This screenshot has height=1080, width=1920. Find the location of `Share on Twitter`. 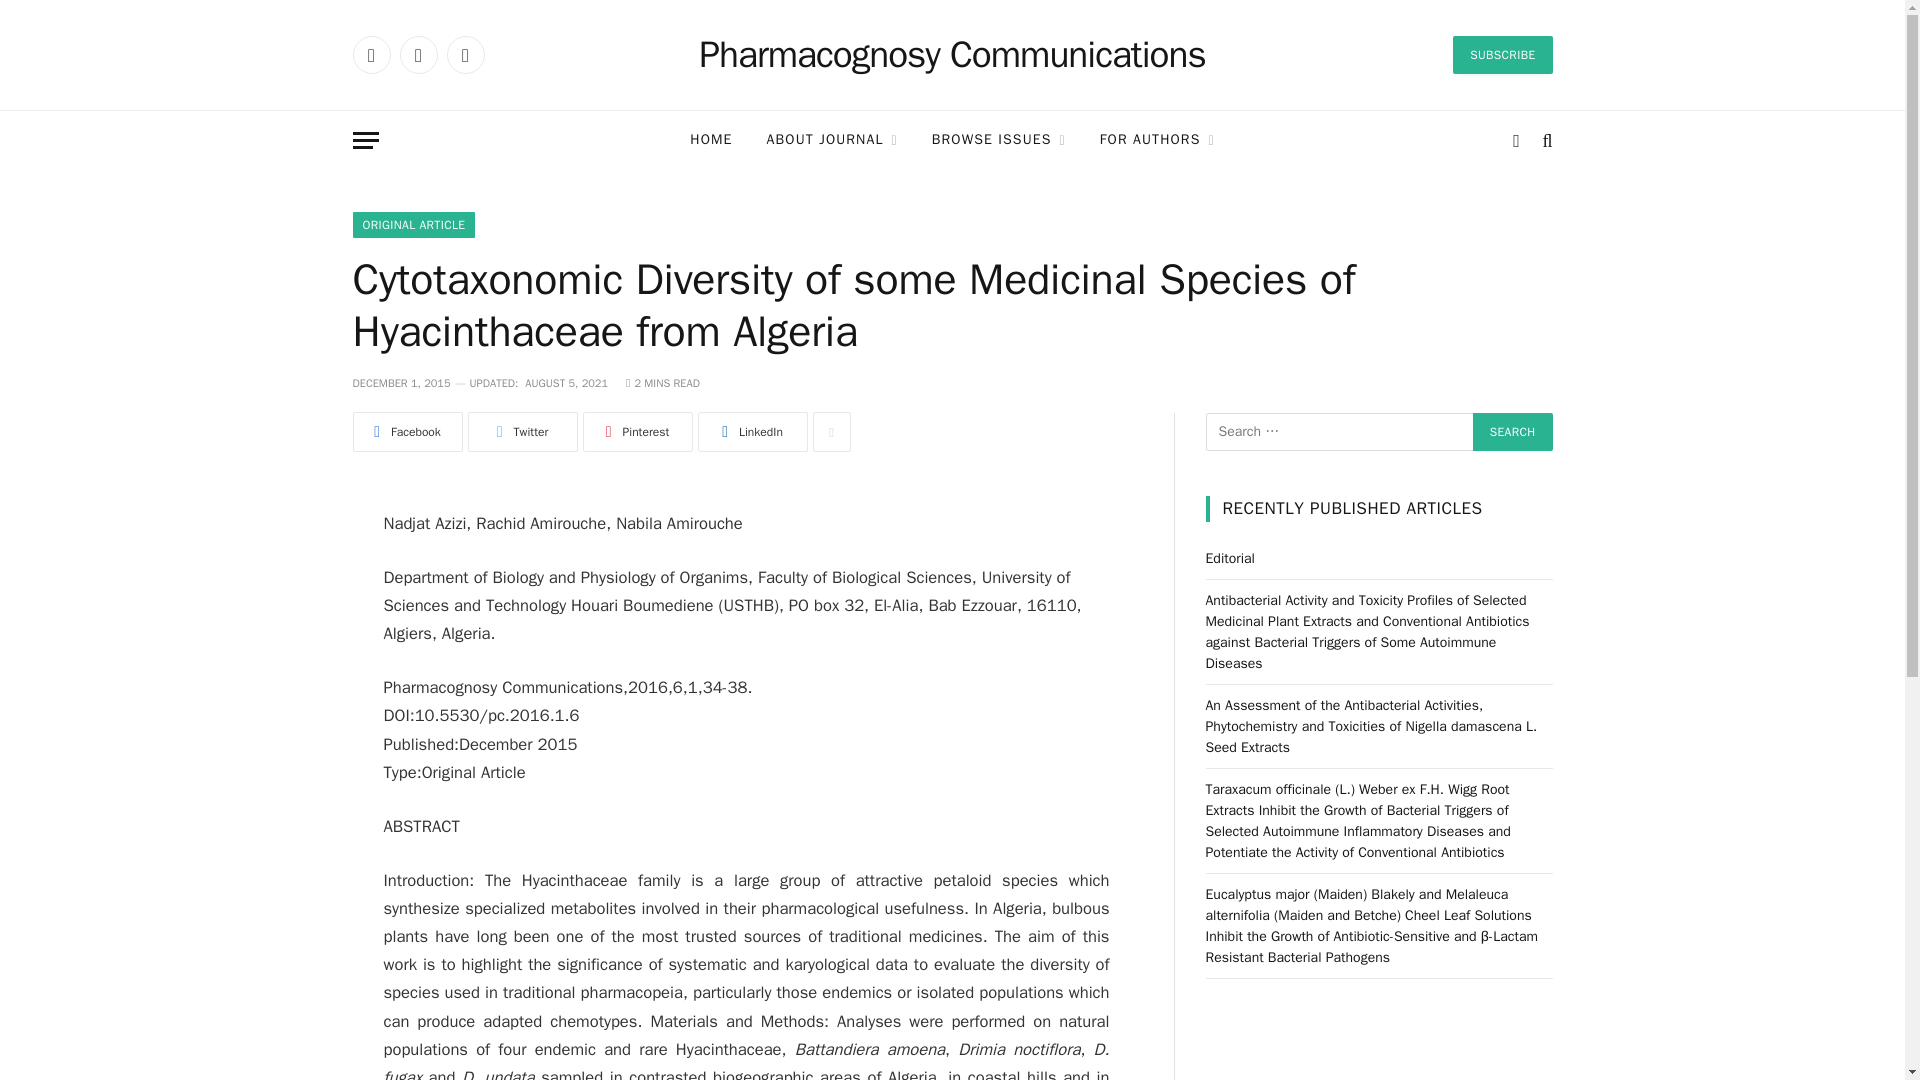

Share on Twitter is located at coordinates (522, 432).